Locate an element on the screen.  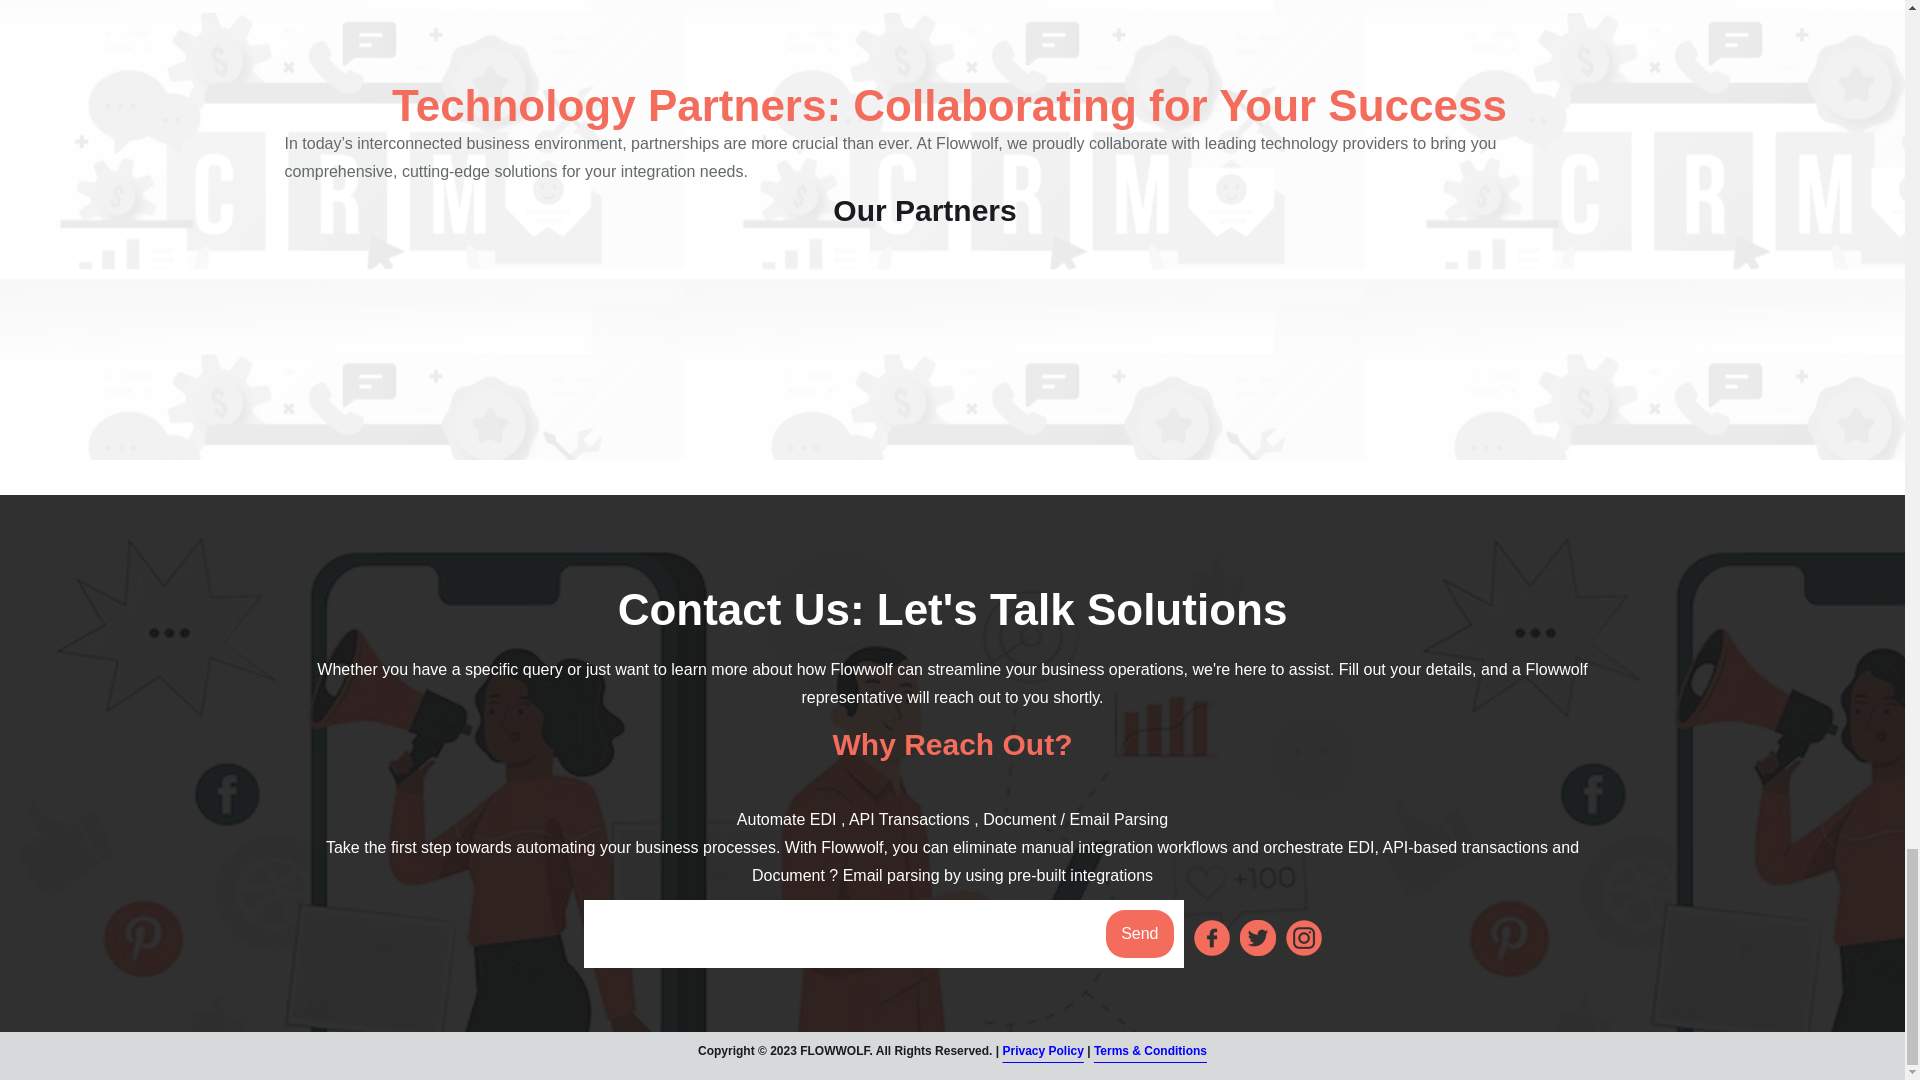
Text Link is located at coordinates (1212, 938).